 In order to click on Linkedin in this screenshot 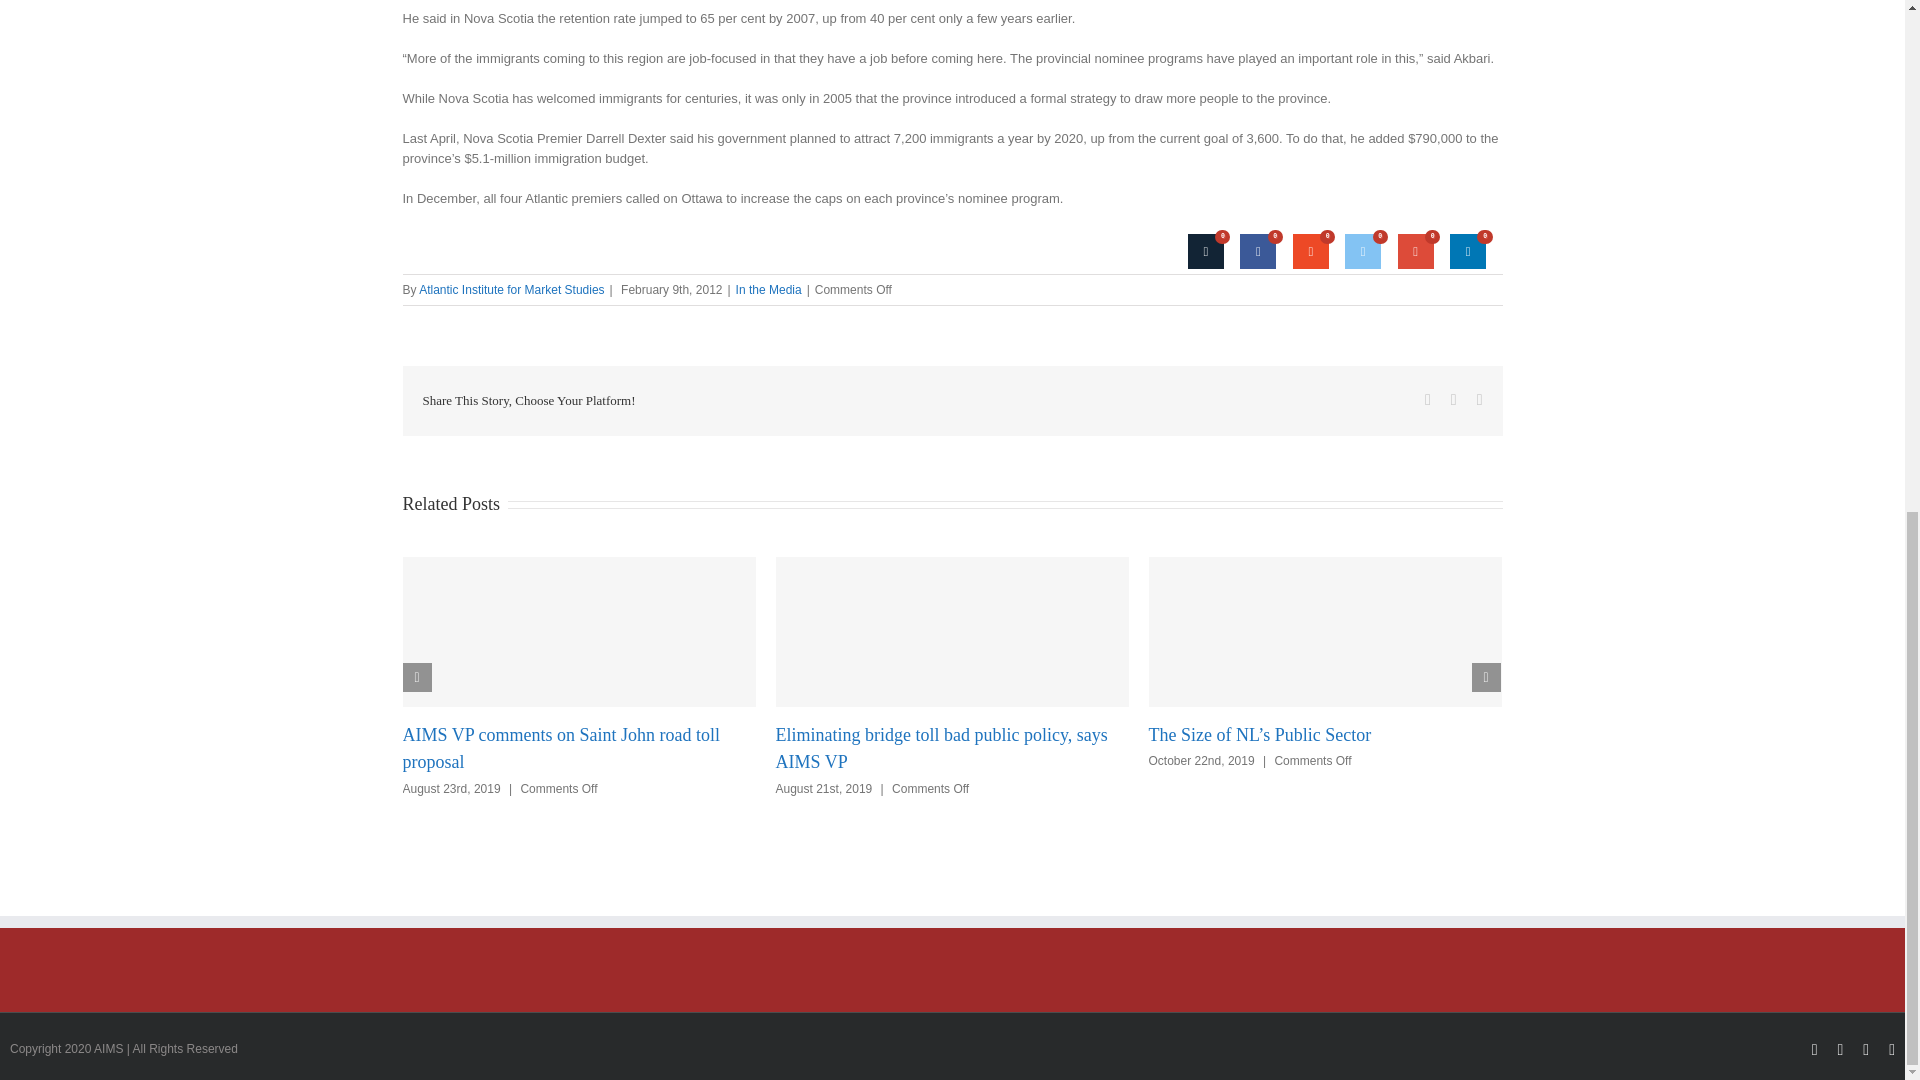, I will do `click(1468, 251)`.